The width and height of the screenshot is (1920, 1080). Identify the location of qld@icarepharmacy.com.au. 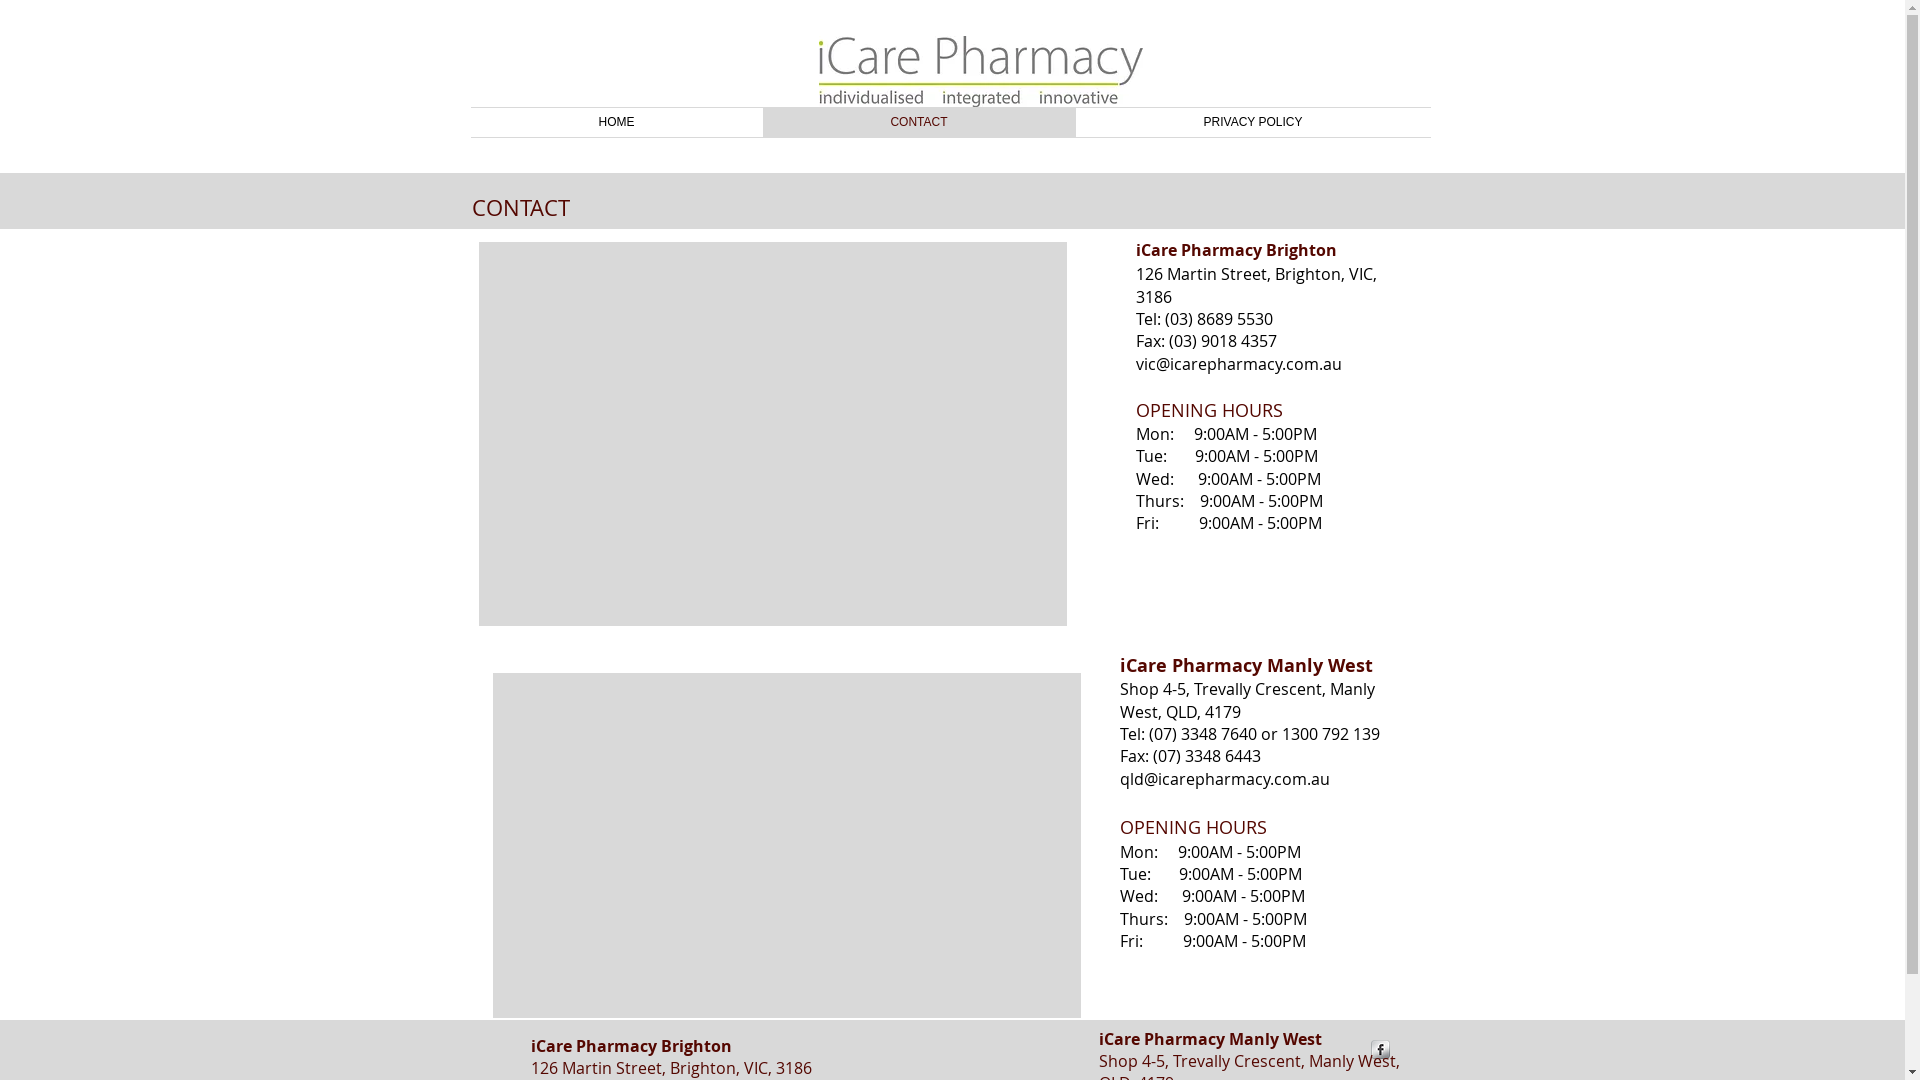
(1225, 779).